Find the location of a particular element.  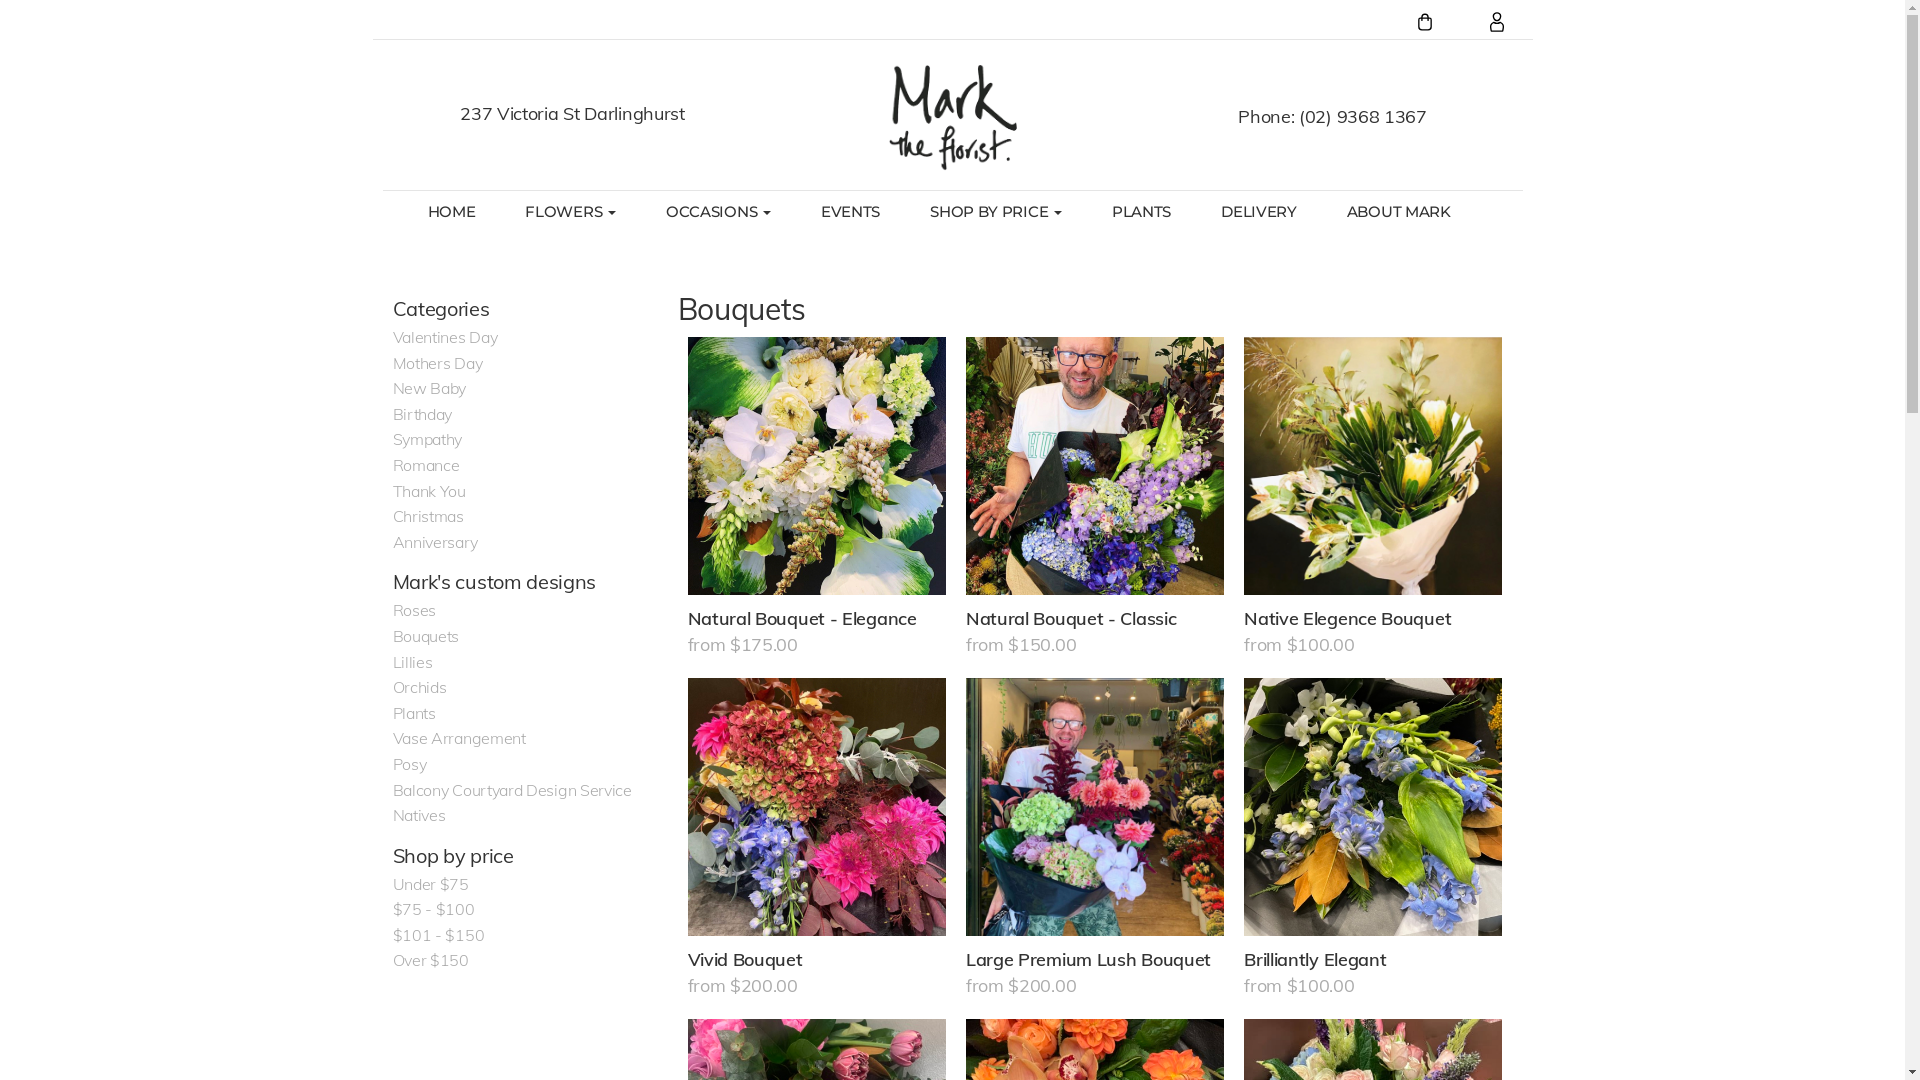

Vase Arrangement is located at coordinates (458, 738).